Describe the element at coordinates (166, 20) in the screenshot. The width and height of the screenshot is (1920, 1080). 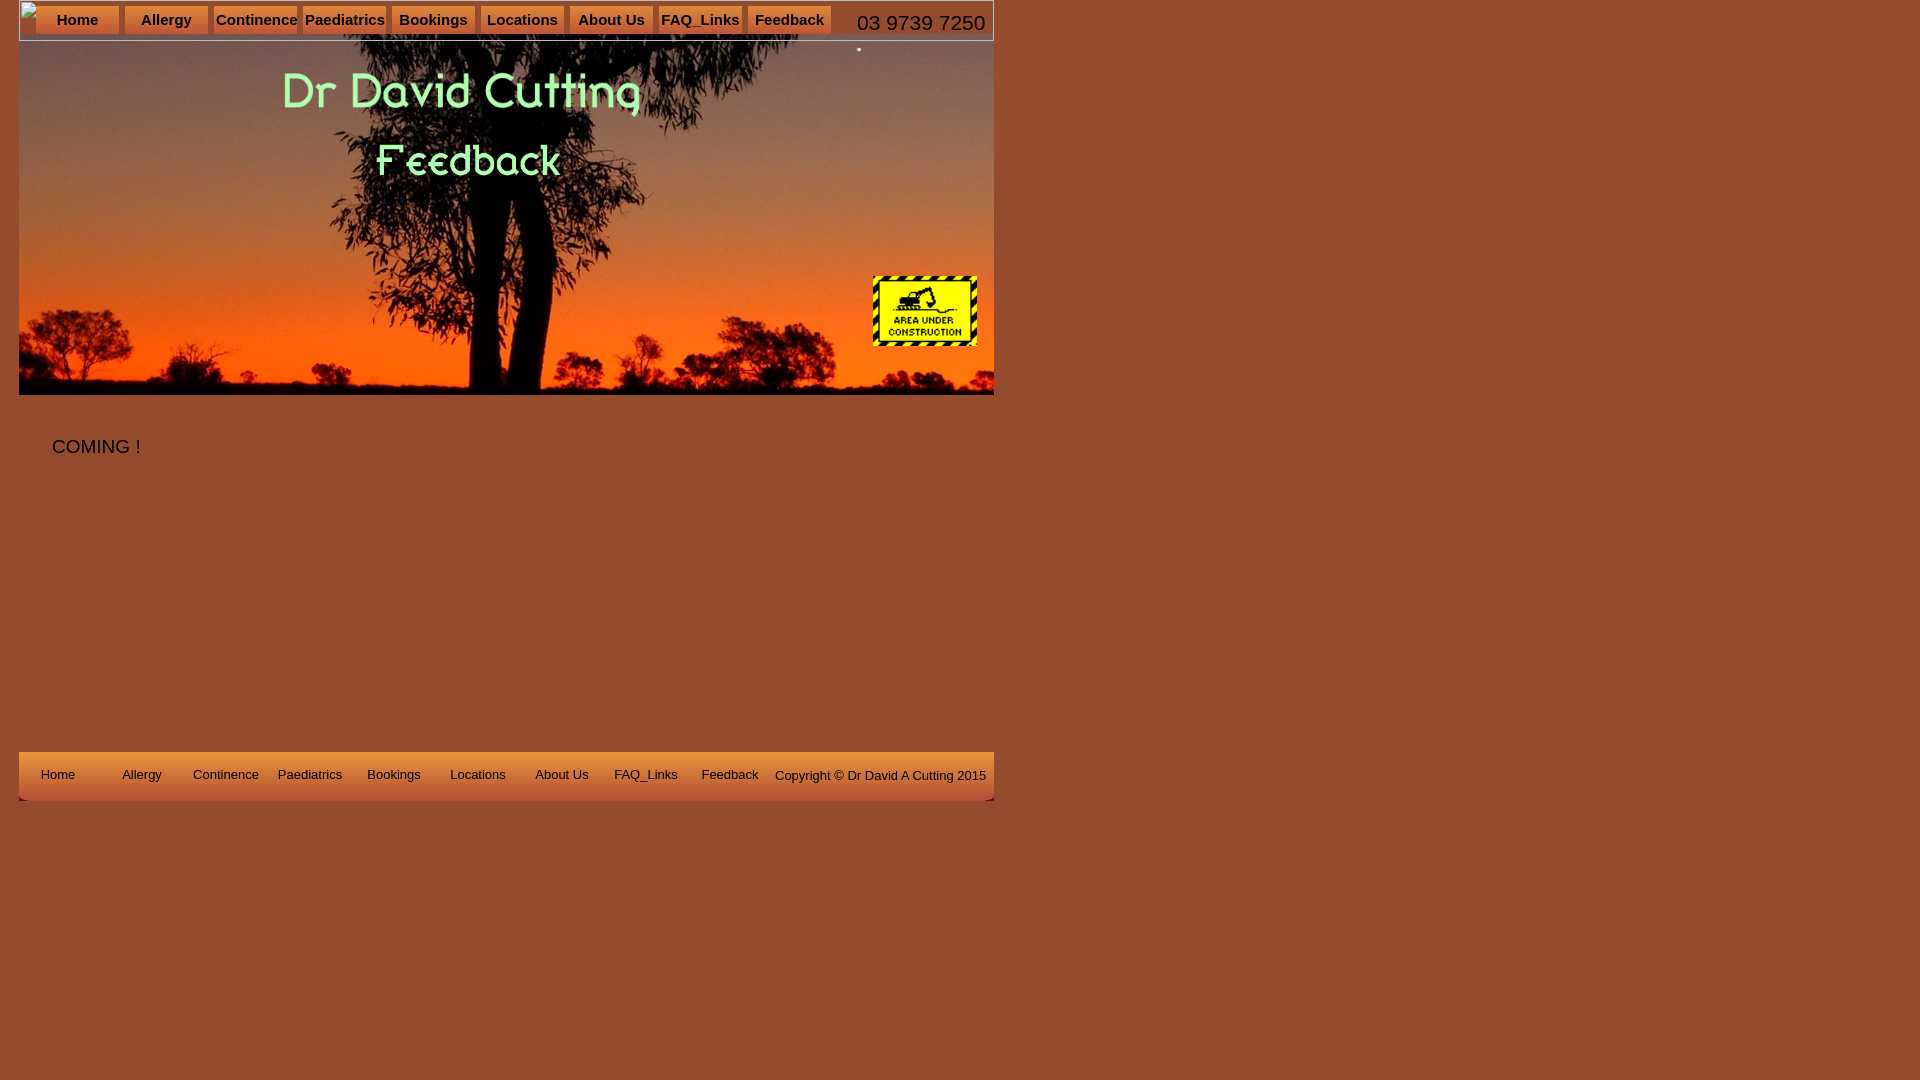
I see `Allergy` at that location.